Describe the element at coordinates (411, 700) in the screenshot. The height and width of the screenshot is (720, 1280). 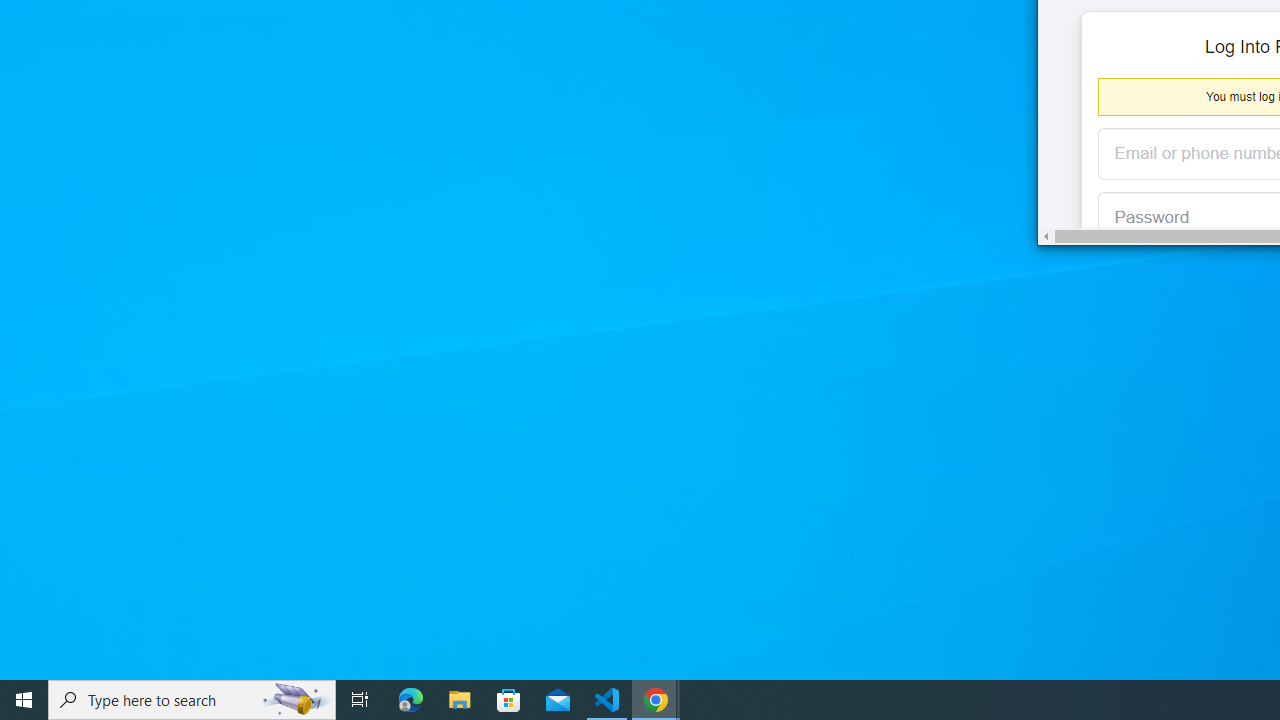
I see `Microsoft Edge` at that location.